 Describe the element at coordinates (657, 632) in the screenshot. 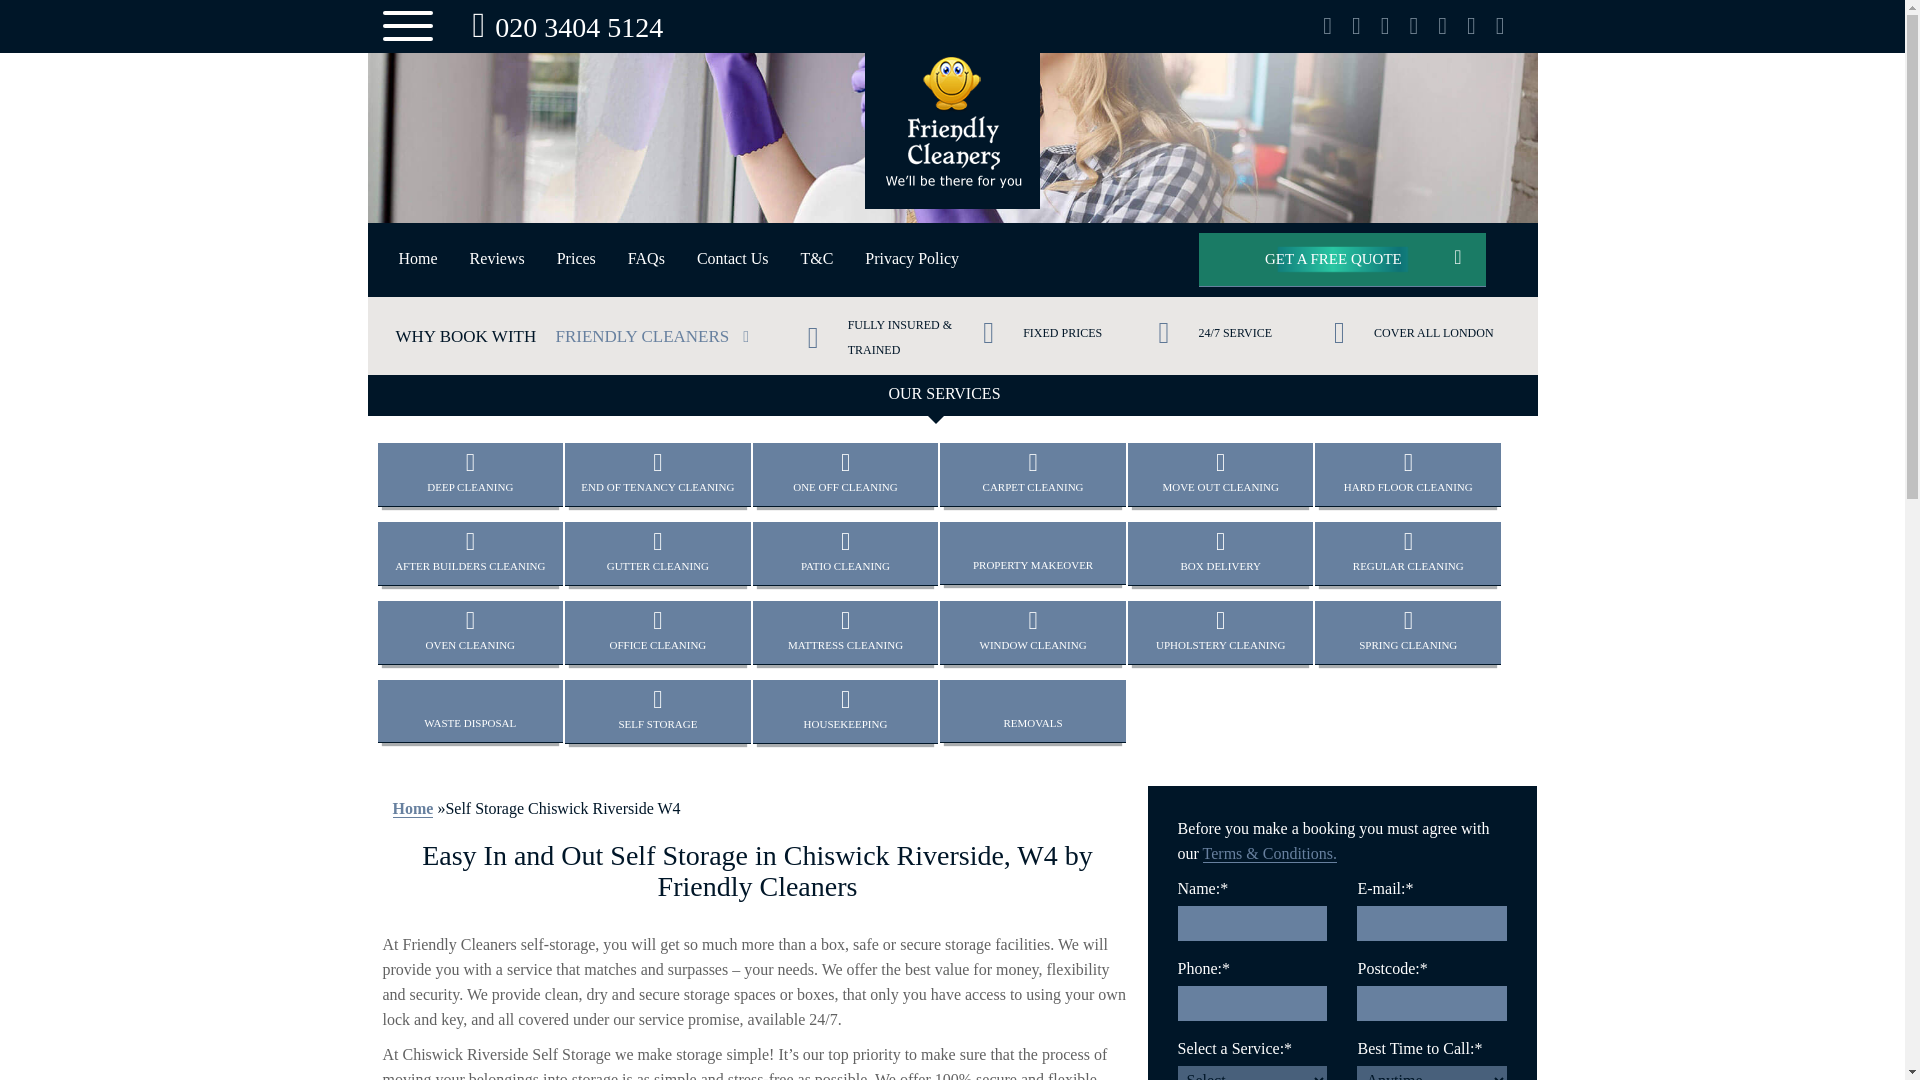

I see `OFFICE CLEANING` at that location.